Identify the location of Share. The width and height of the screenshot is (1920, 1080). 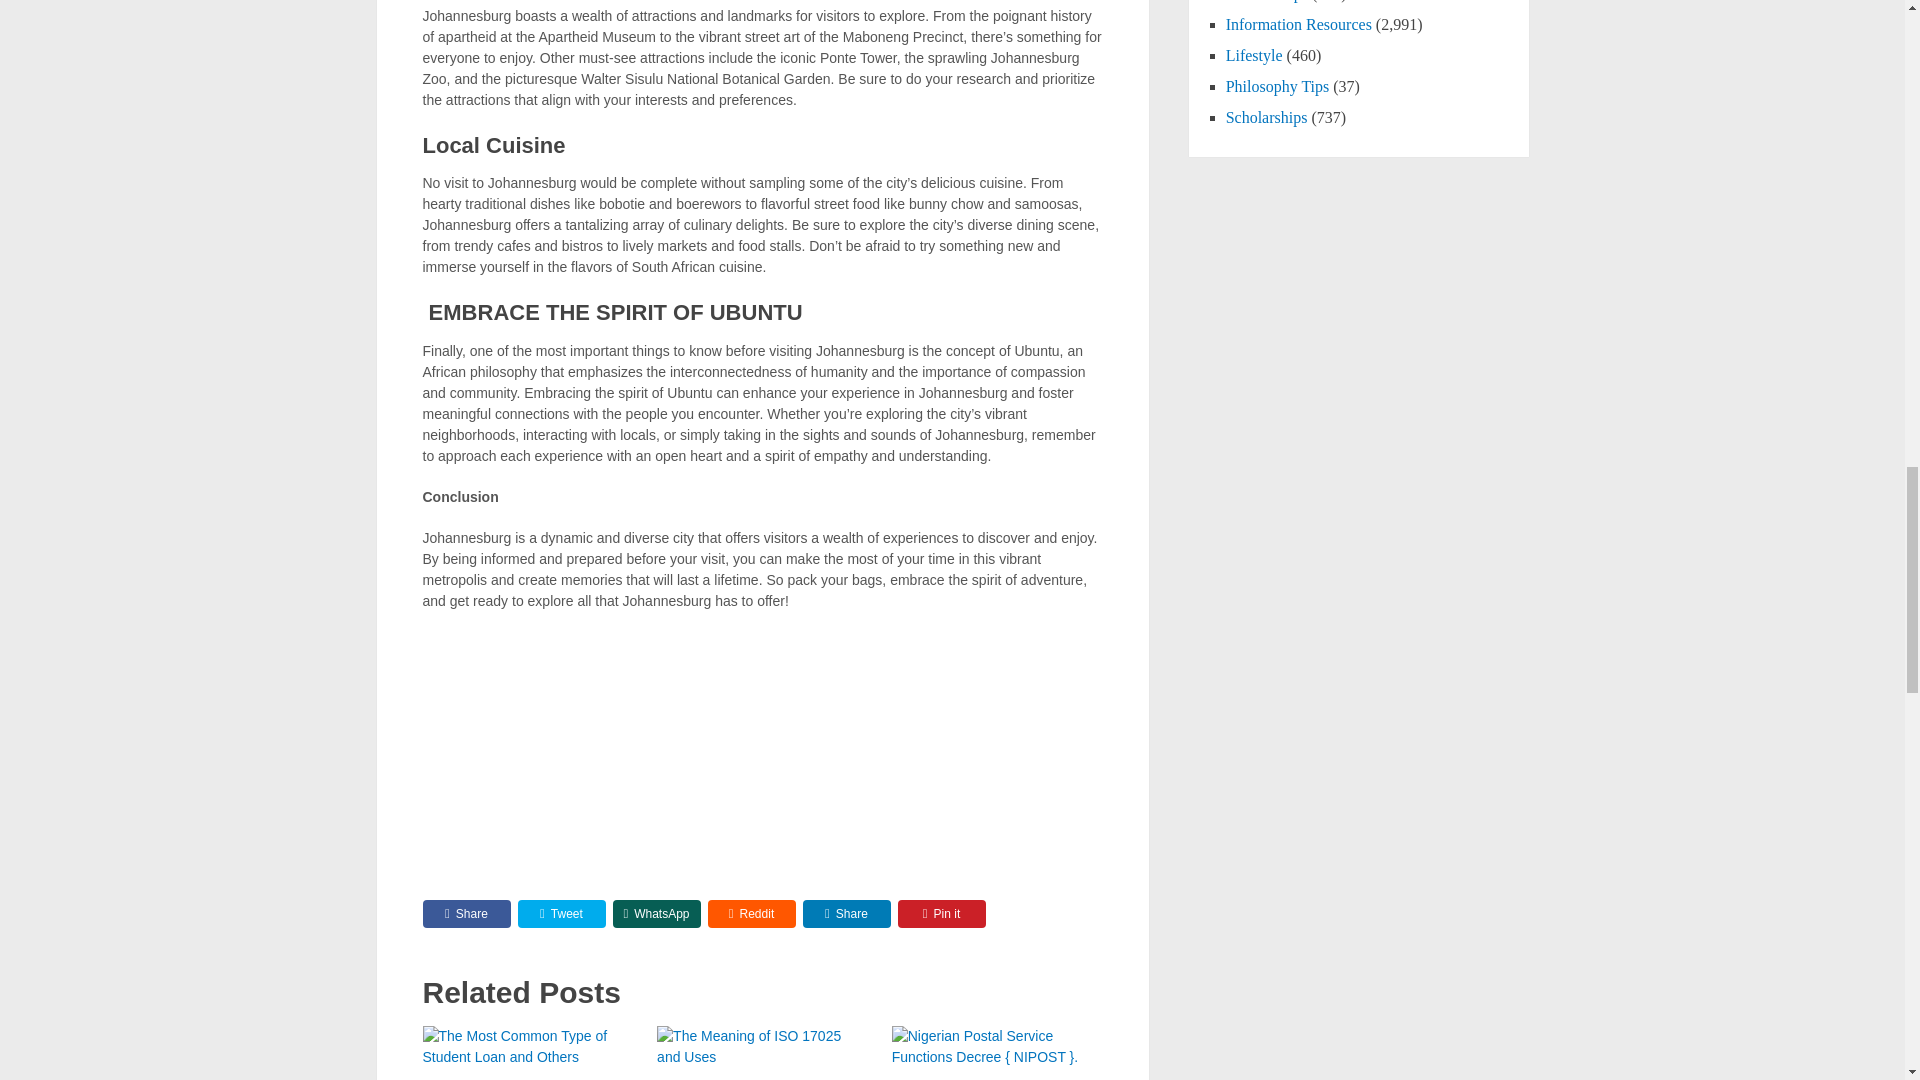
(466, 913).